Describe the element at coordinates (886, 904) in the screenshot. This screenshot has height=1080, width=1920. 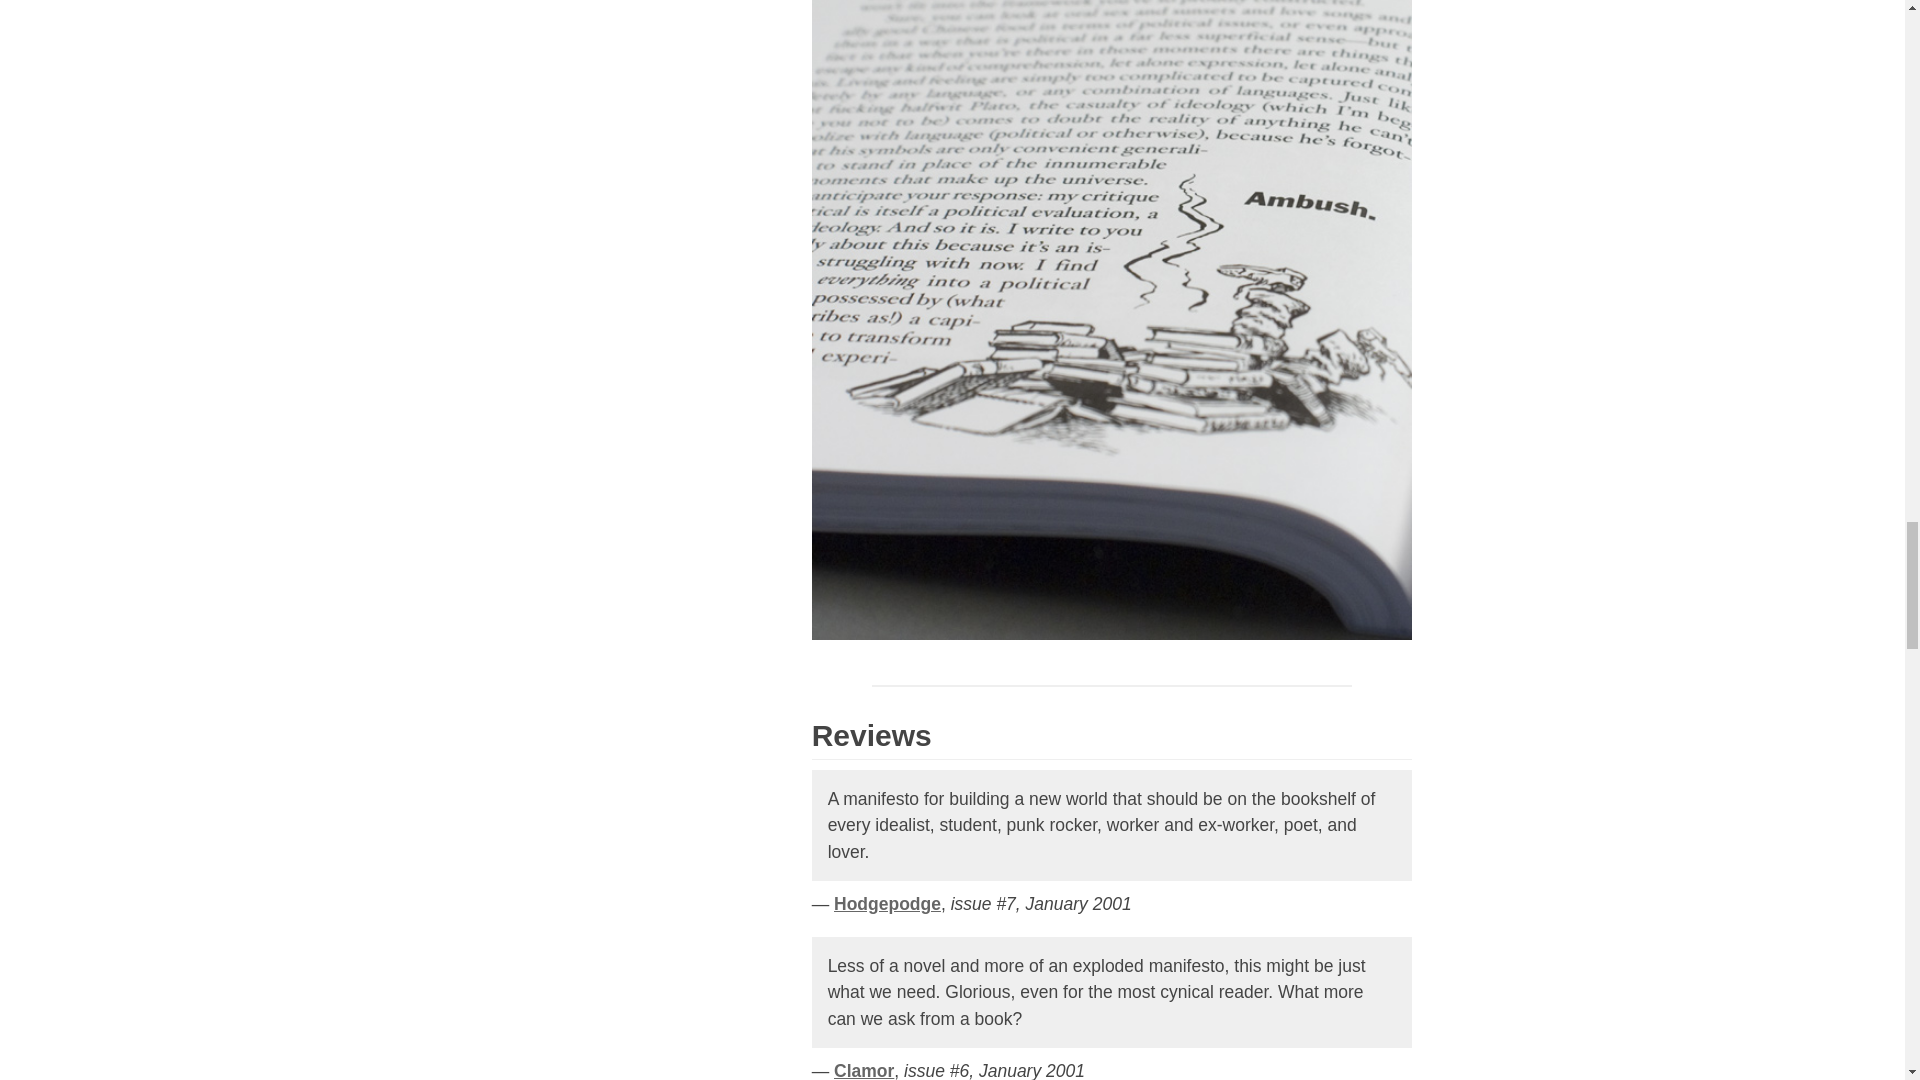
I see `Hodgepodge` at that location.